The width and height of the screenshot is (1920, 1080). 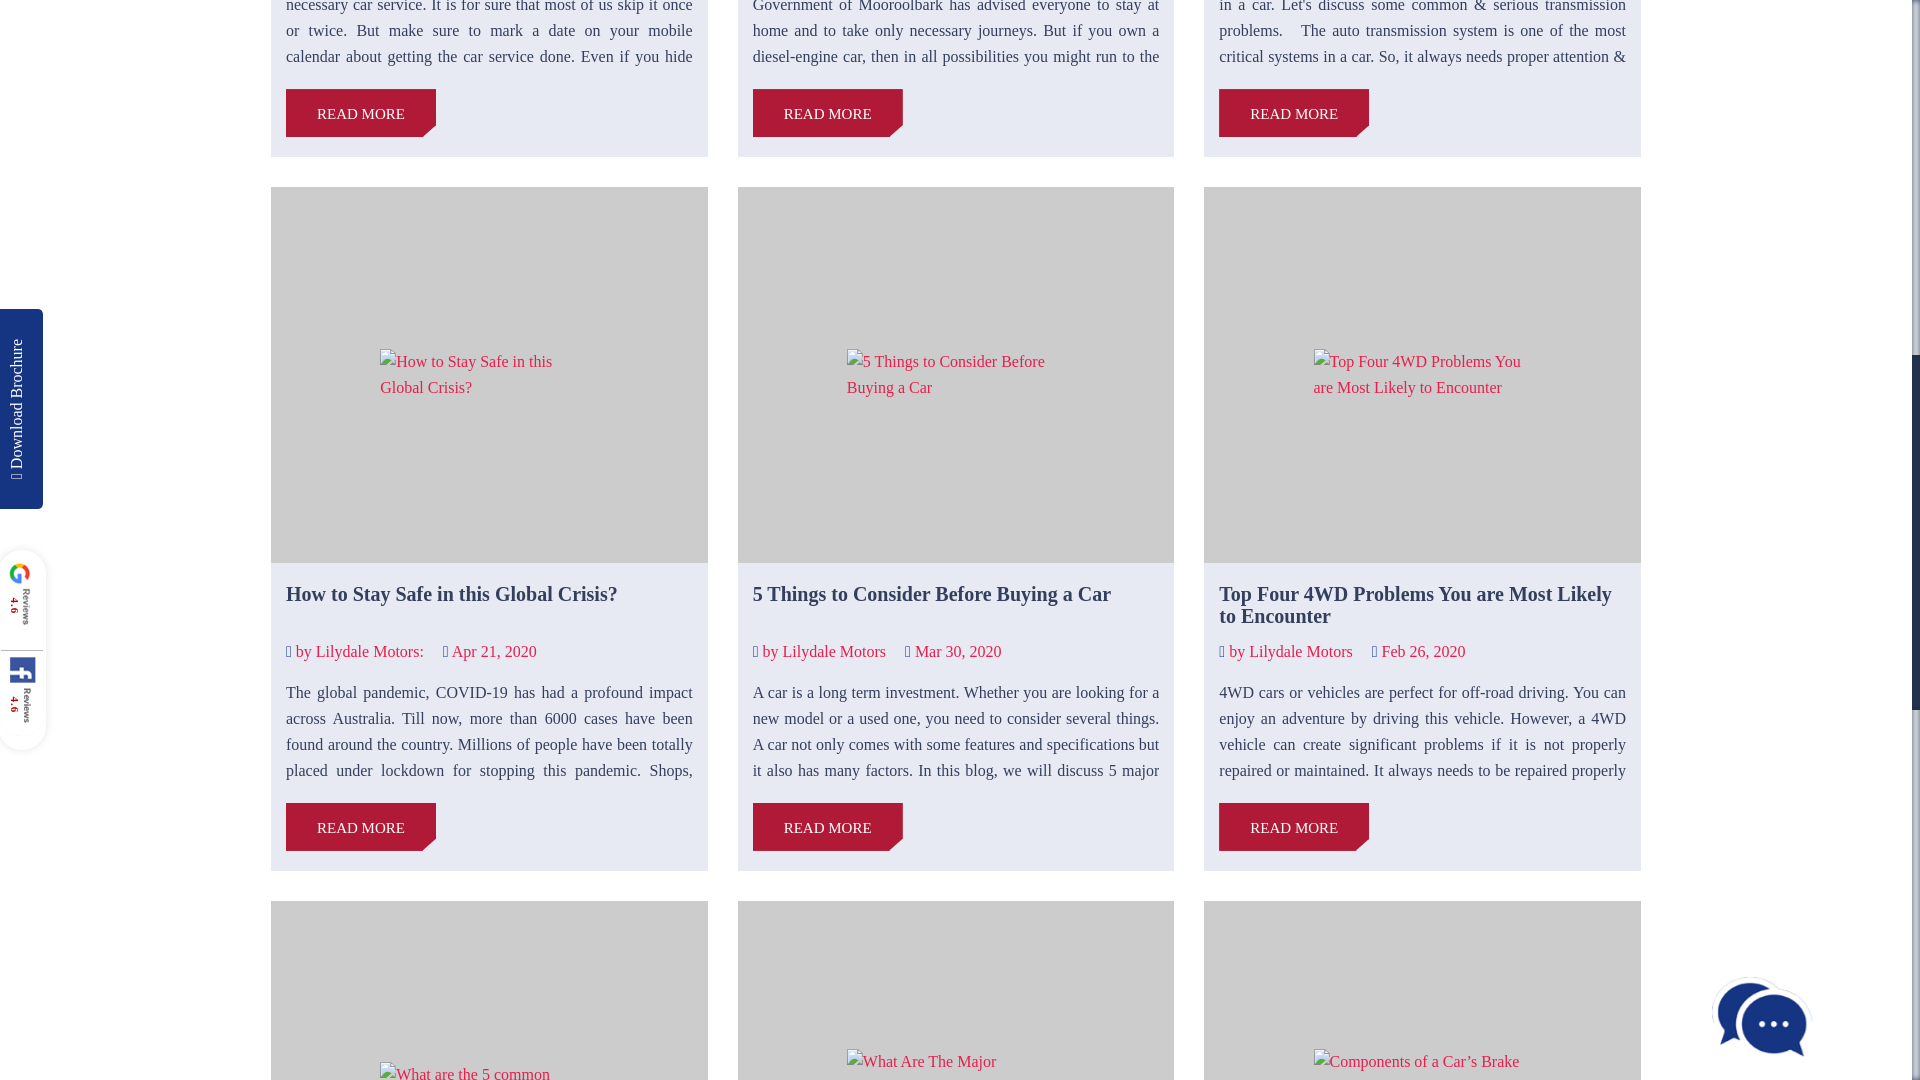 What do you see at coordinates (827, 112) in the screenshot?
I see `READ MORE` at bounding box center [827, 112].